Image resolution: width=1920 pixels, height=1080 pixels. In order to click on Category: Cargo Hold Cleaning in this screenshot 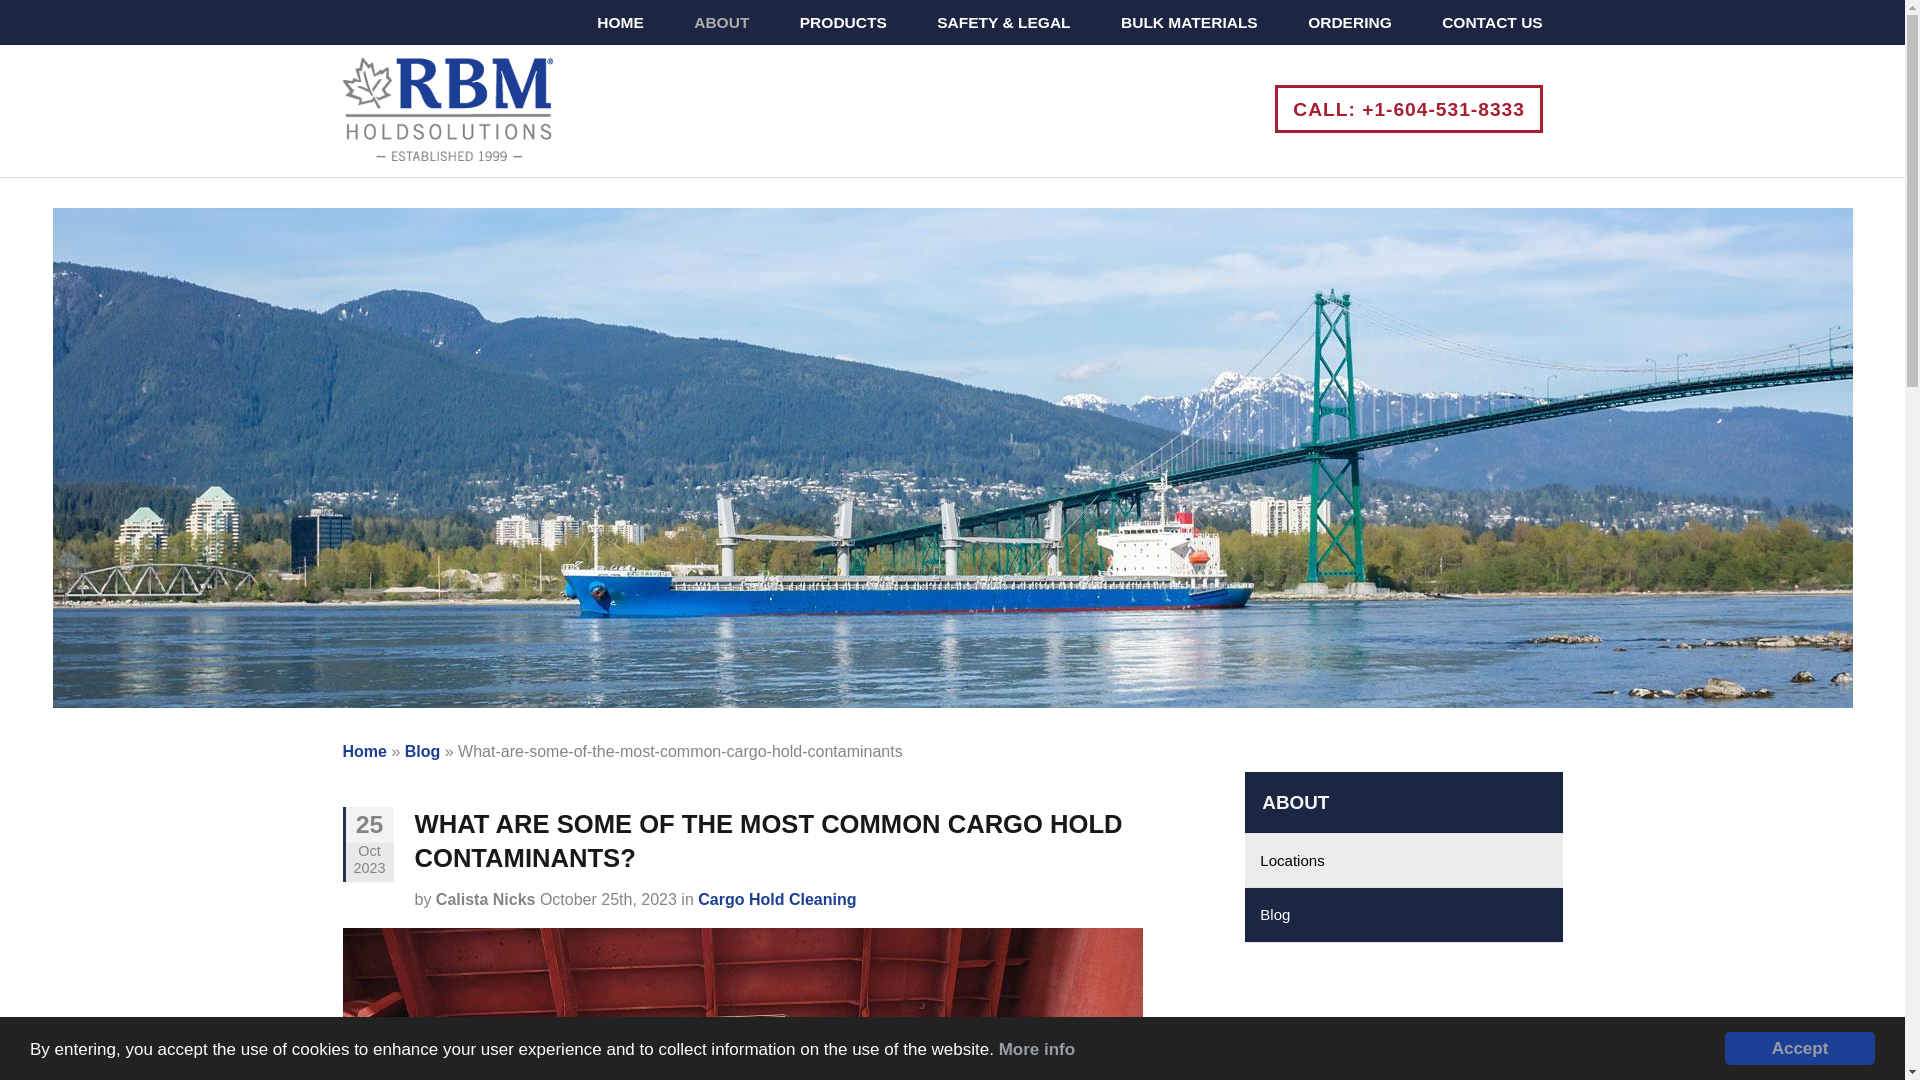, I will do `click(777, 900)`.